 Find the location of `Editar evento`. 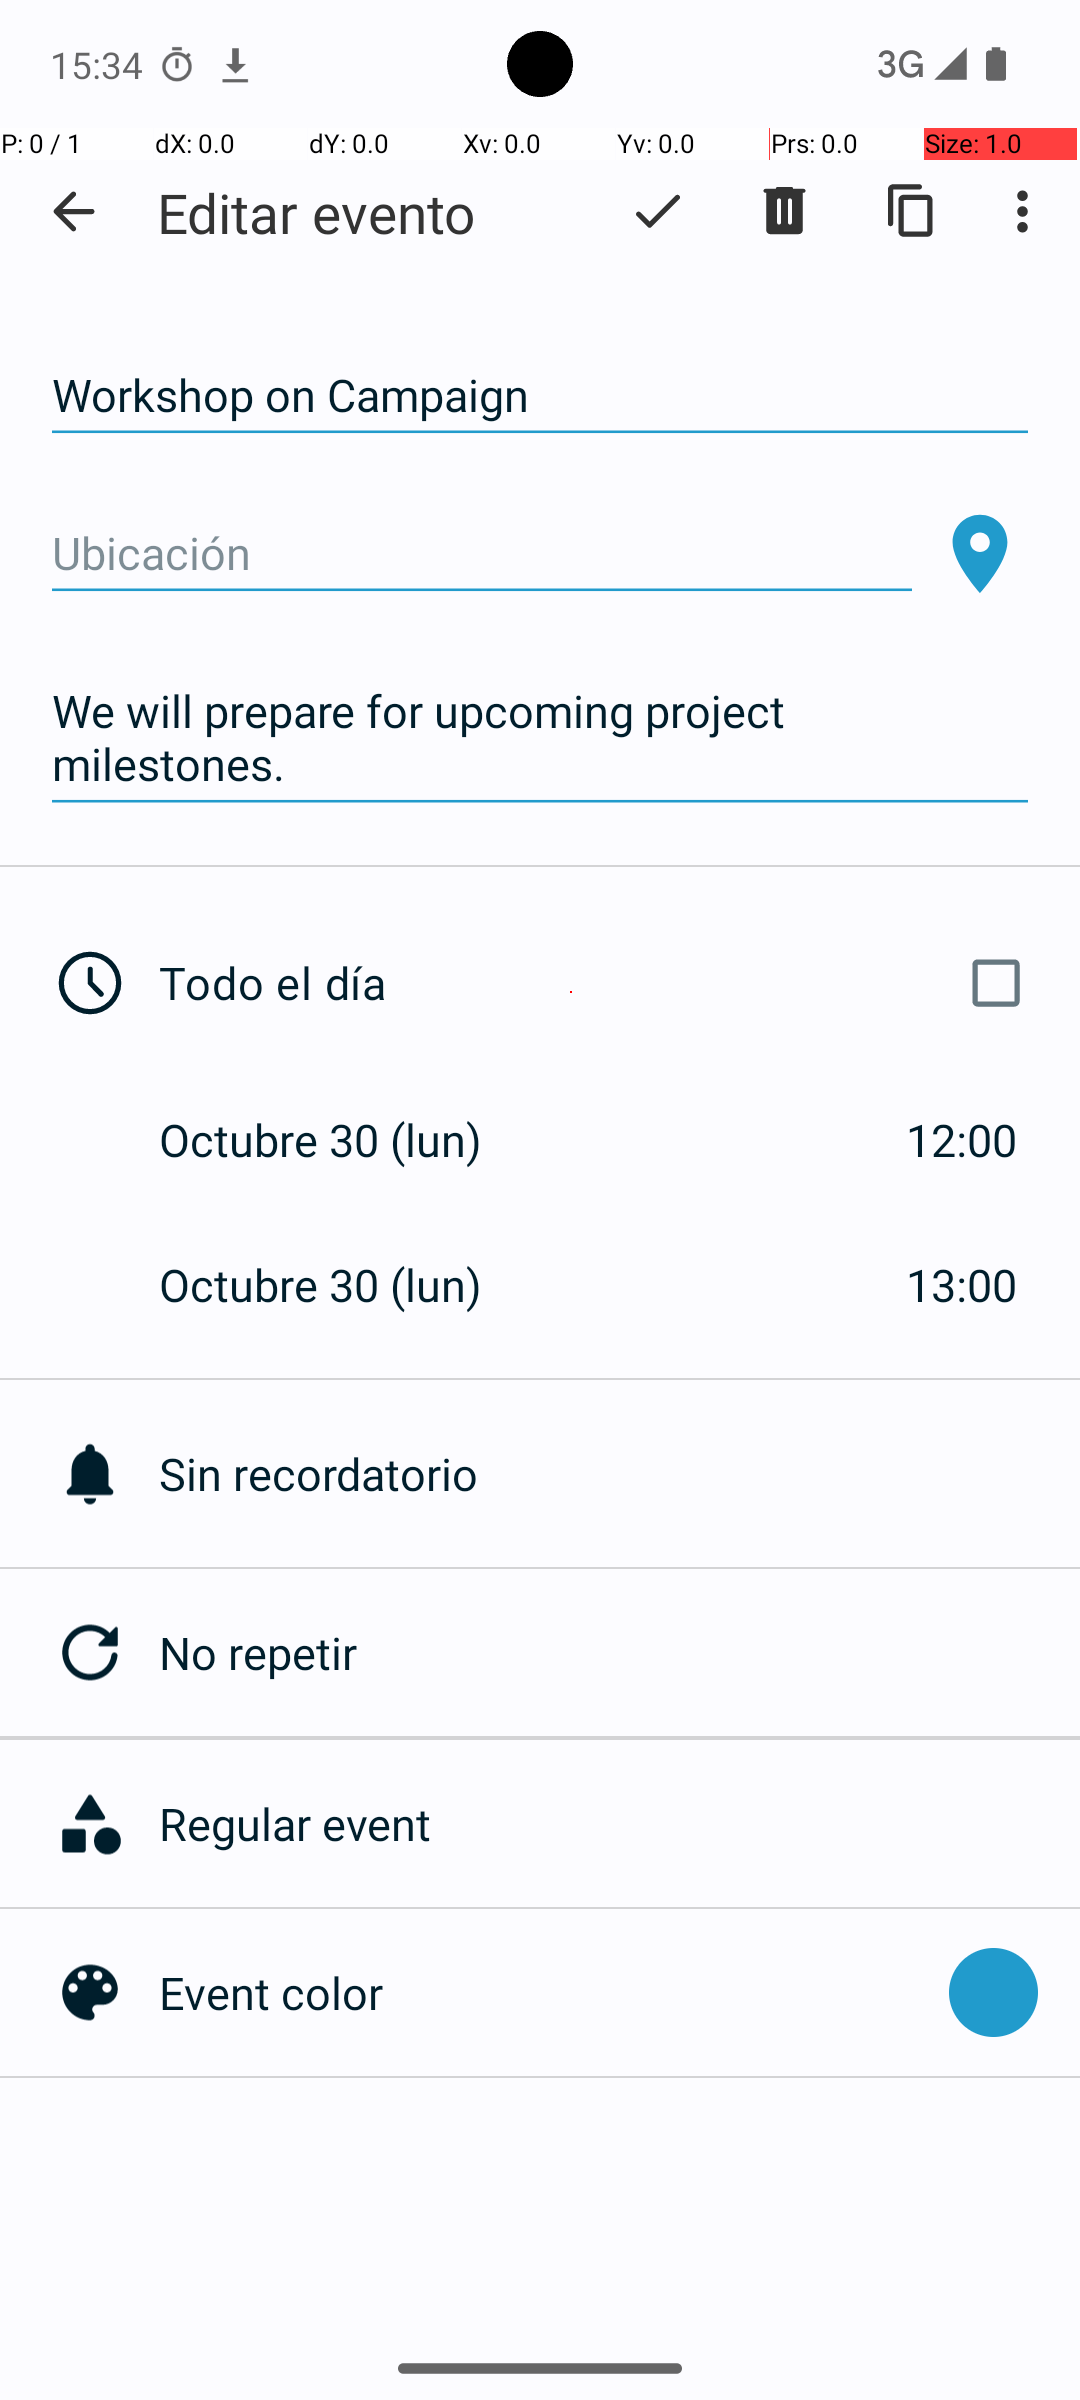

Editar evento is located at coordinates (316, 212).